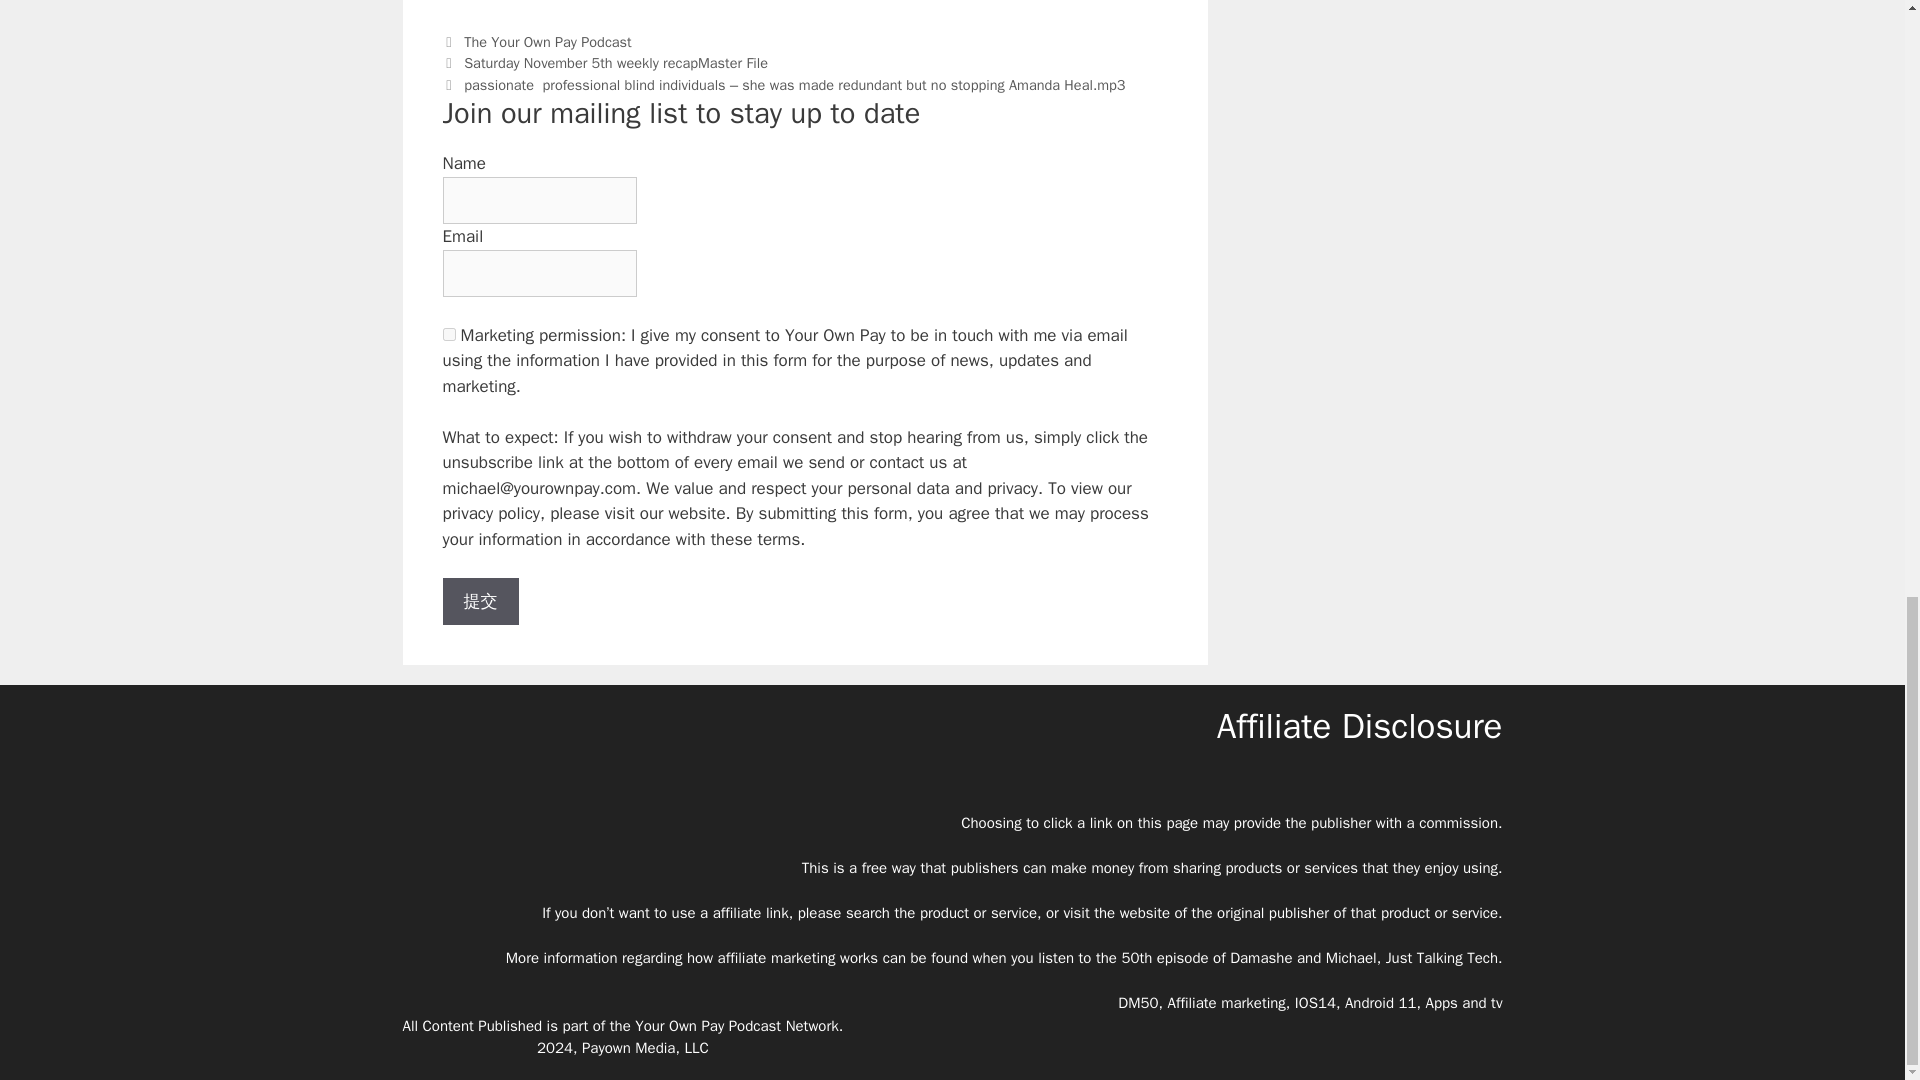 This screenshot has width=1920, height=1080. Describe the element at coordinates (616, 63) in the screenshot. I see `Saturday November 5th weekly recapMaster File` at that location.